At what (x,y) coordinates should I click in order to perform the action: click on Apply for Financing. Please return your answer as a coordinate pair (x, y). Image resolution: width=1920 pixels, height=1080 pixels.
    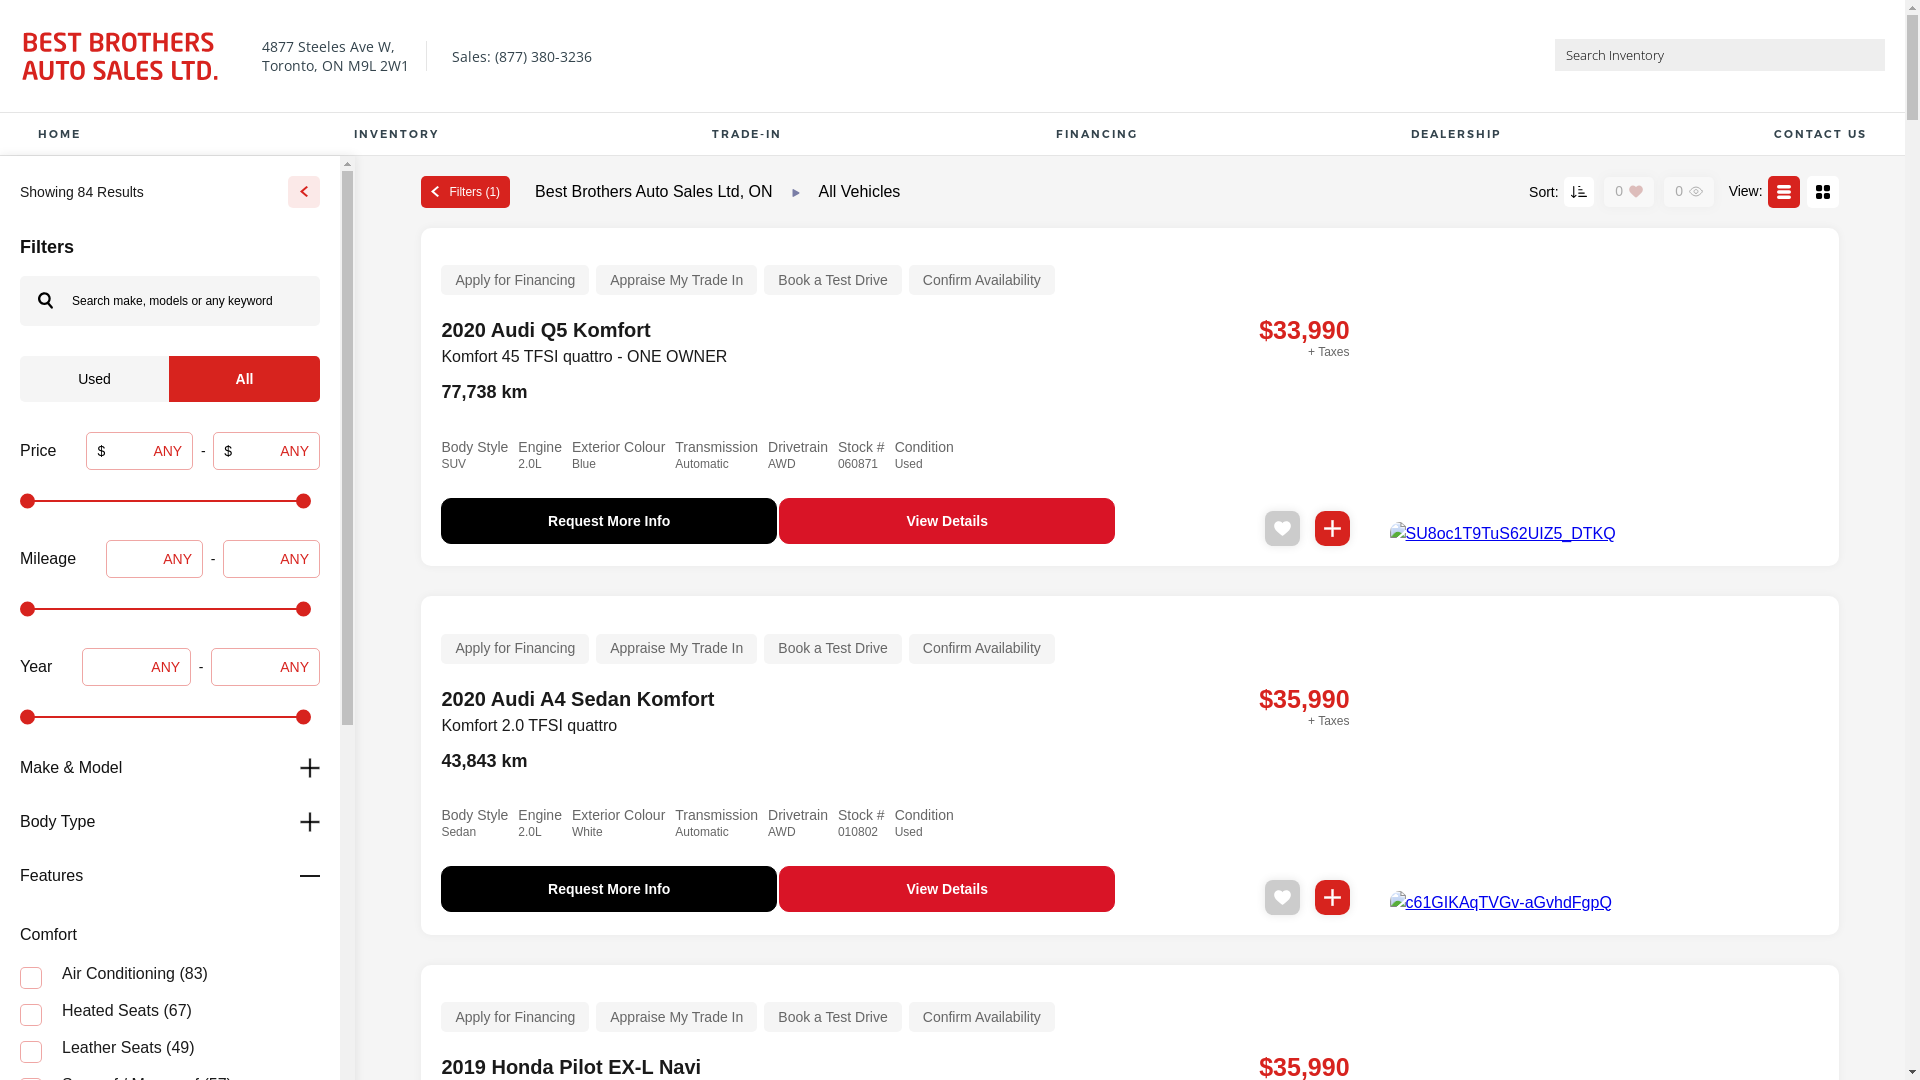
    Looking at the image, I should click on (515, 1017).